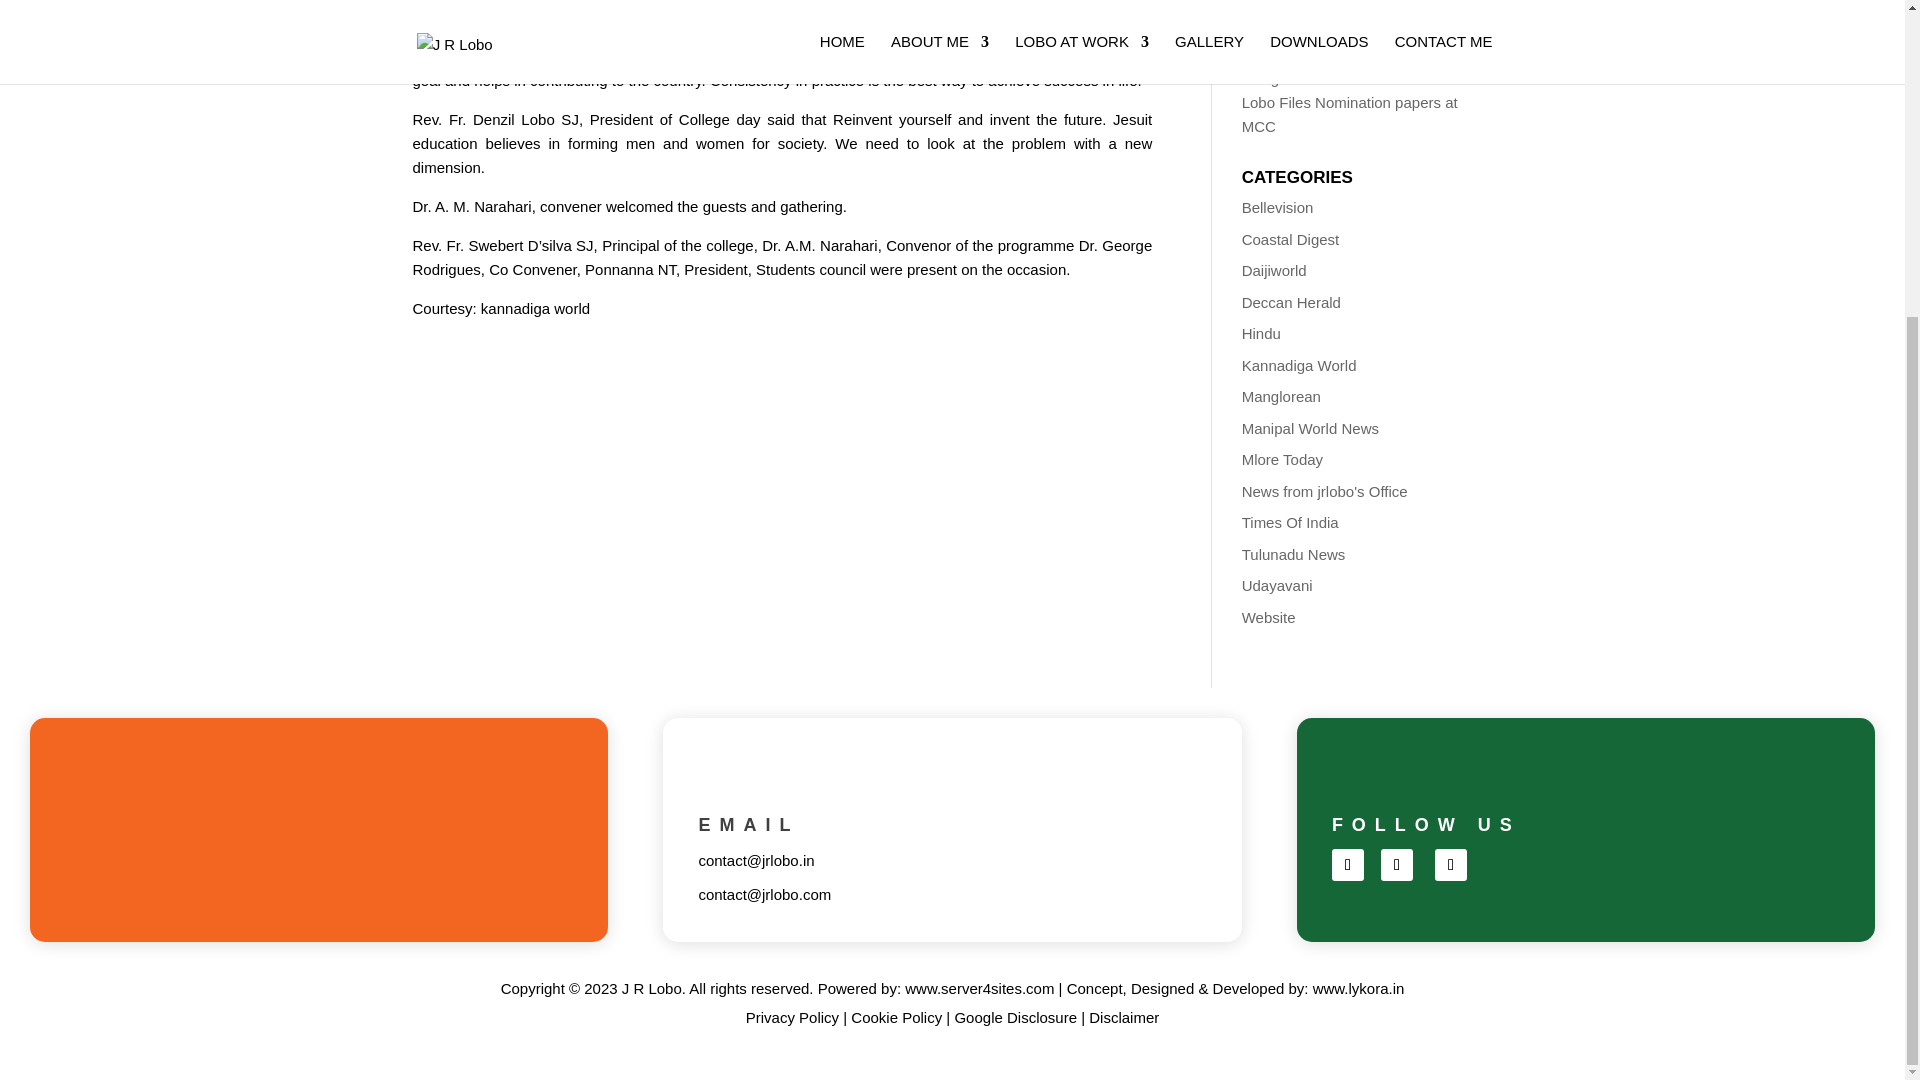 The height and width of the screenshot is (1080, 1920). What do you see at coordinates (1300, 364) in the screenshot?
I see `Kannadiga World` at bounding box center [1300, 364].